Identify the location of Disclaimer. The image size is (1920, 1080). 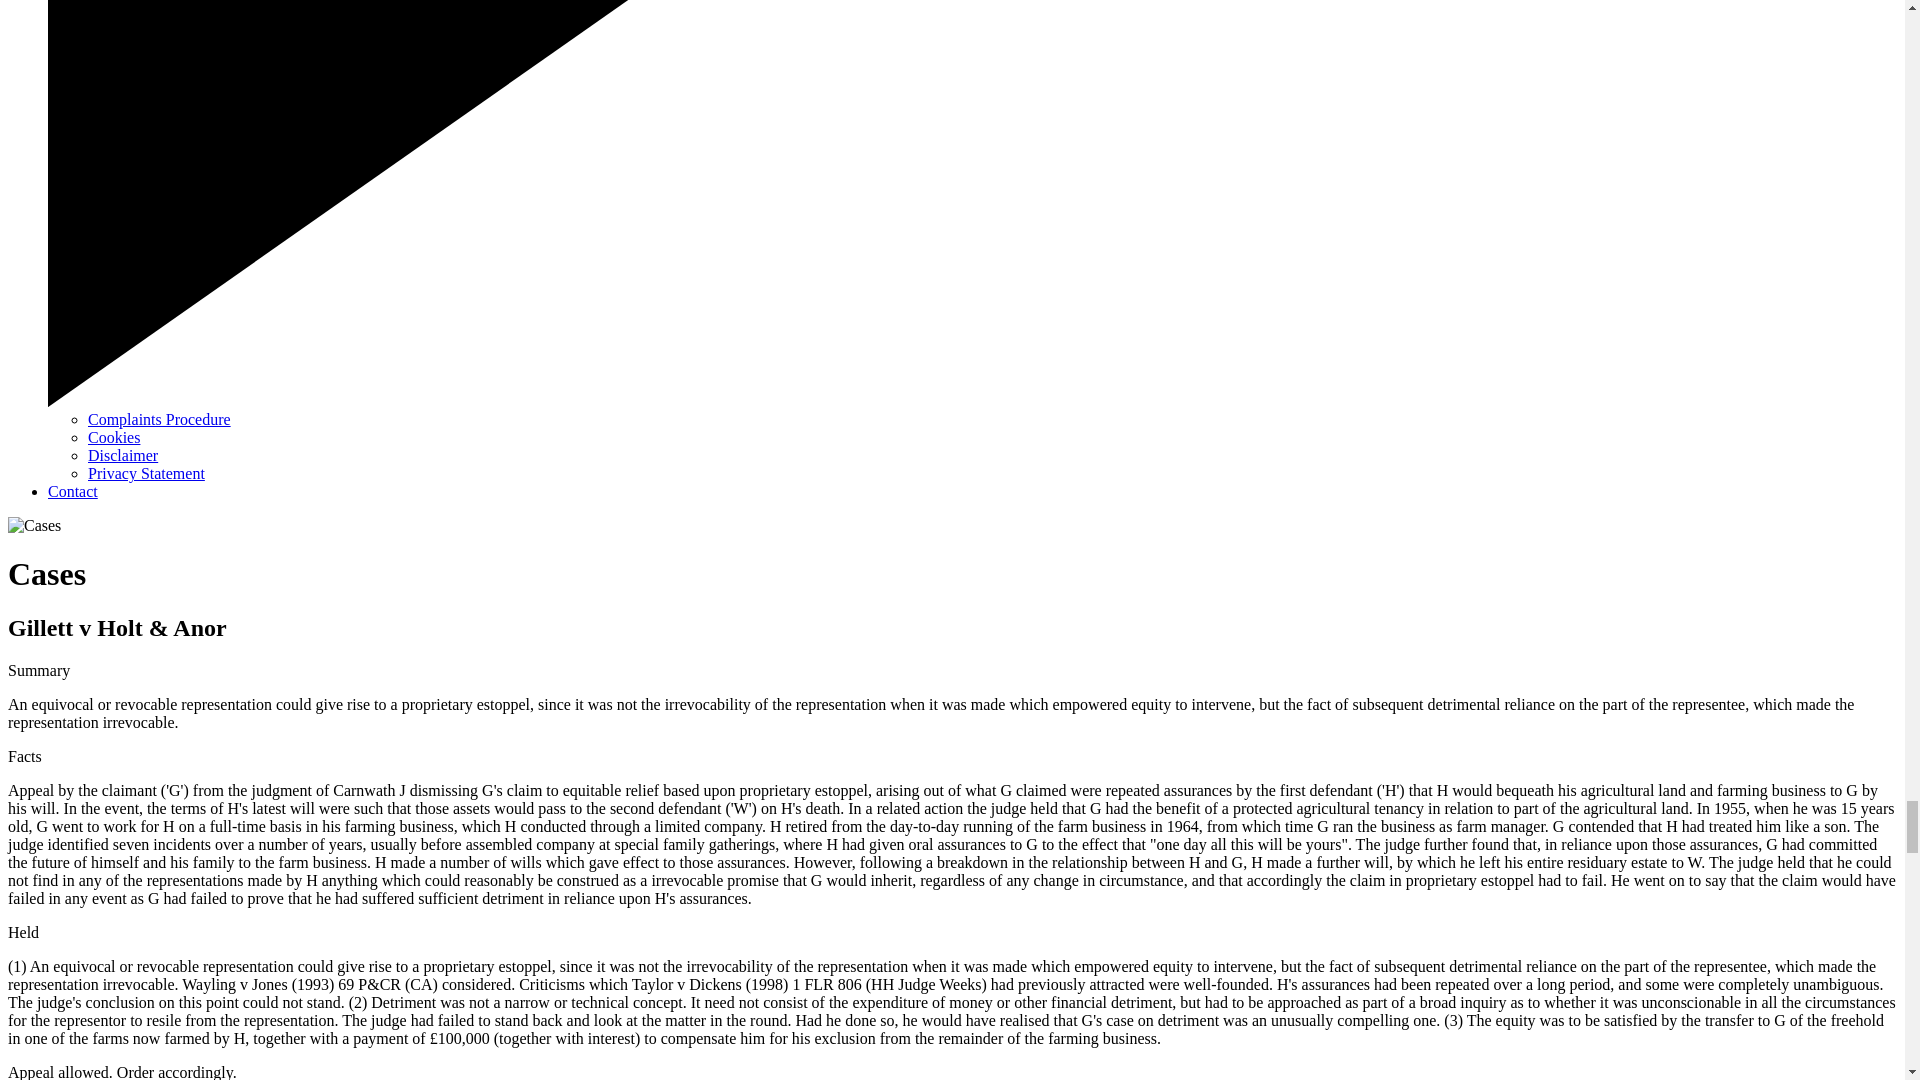
(122, 456).